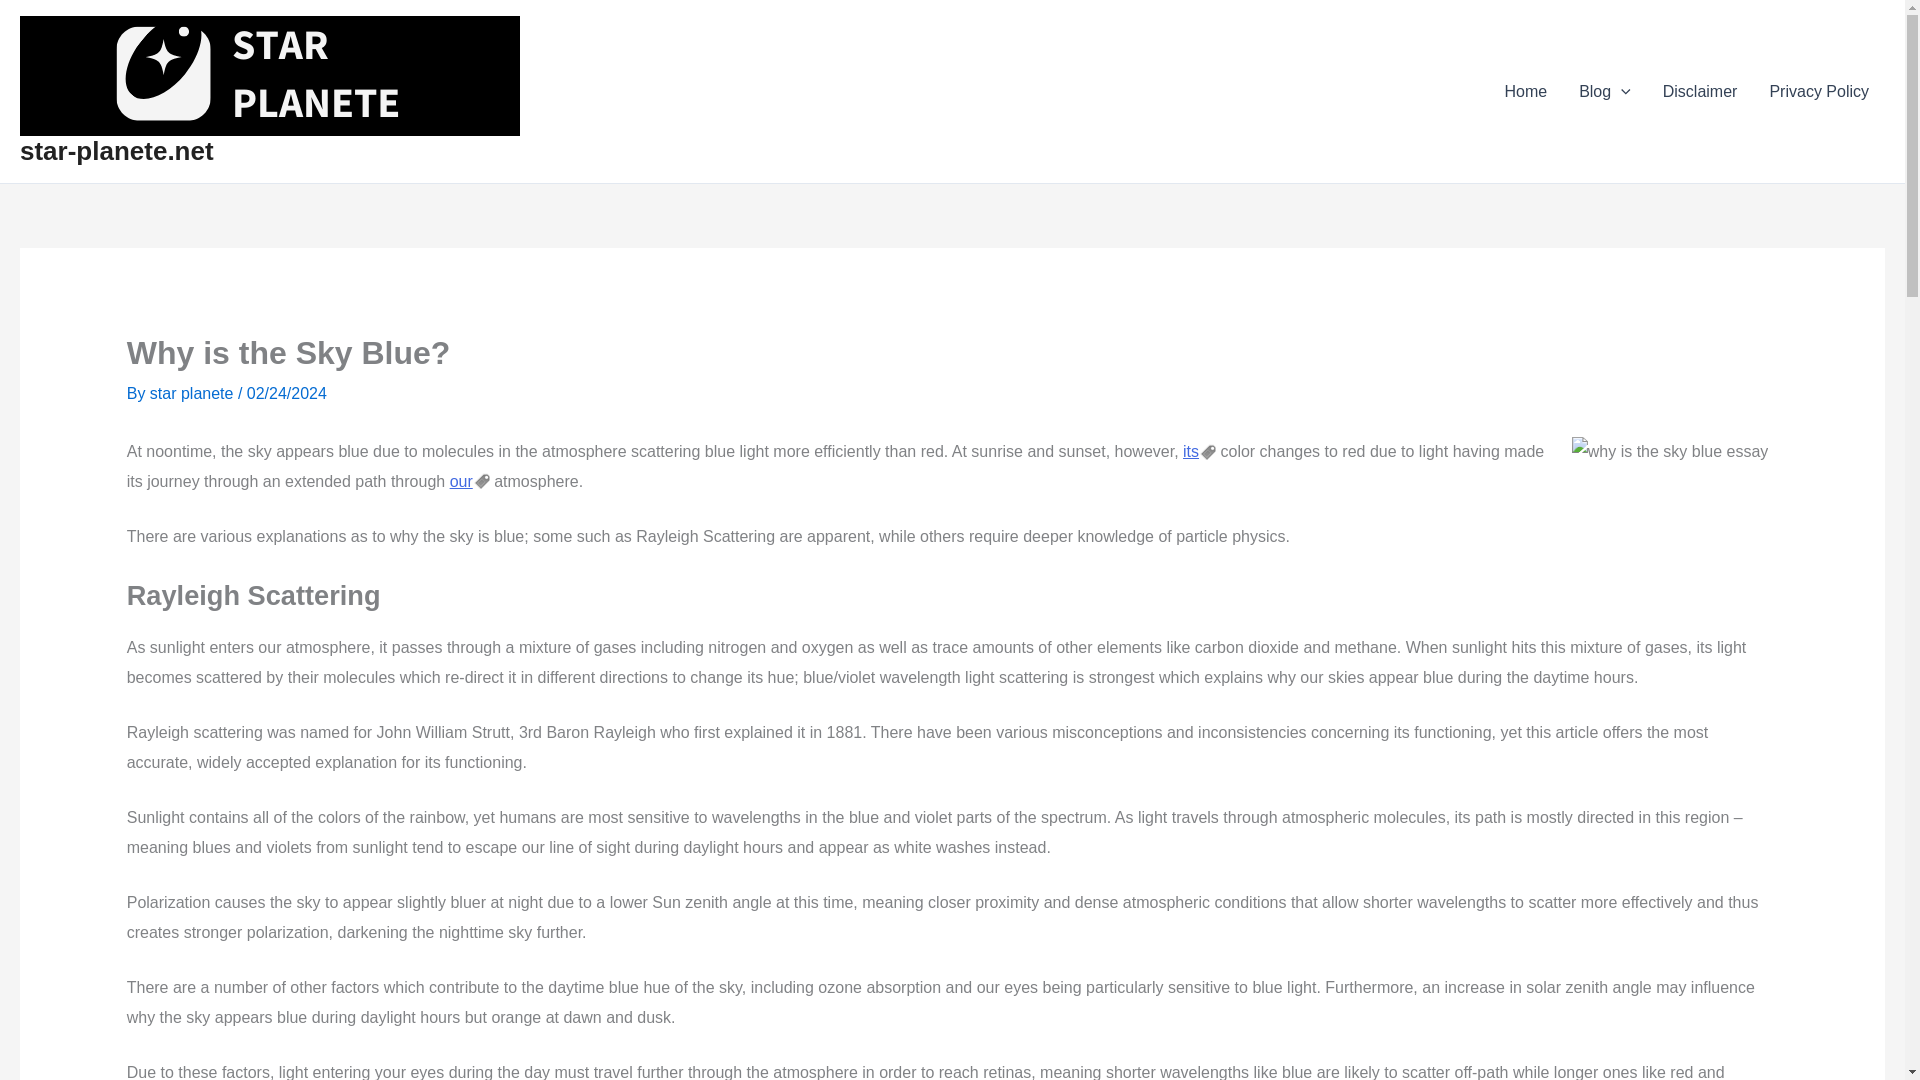 This screenshot has height=1080, width=1920. What do you see at coordinates (116, 151) in the screenshot?
I see `star-planete.net` at bounding box center [116, 151].